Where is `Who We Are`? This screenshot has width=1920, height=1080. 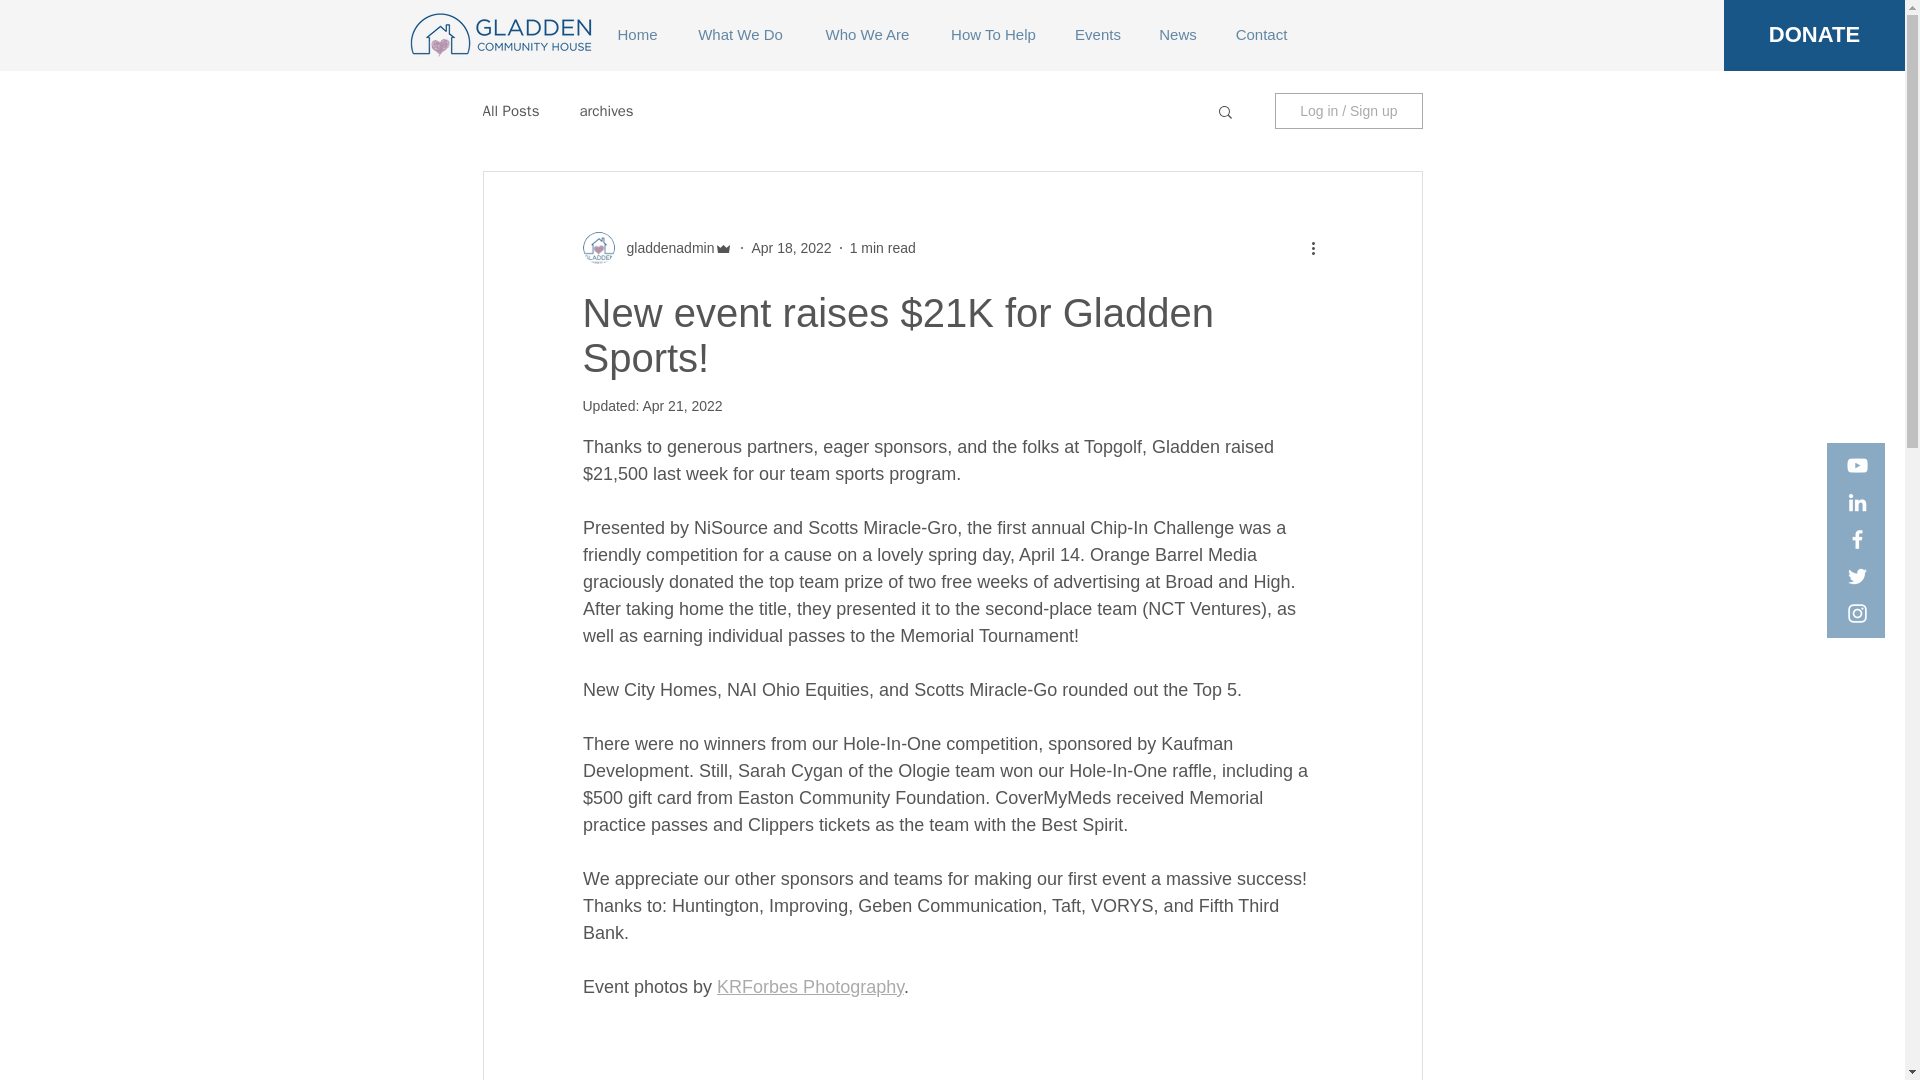
Who We Are is located at coordinates (868, 34).